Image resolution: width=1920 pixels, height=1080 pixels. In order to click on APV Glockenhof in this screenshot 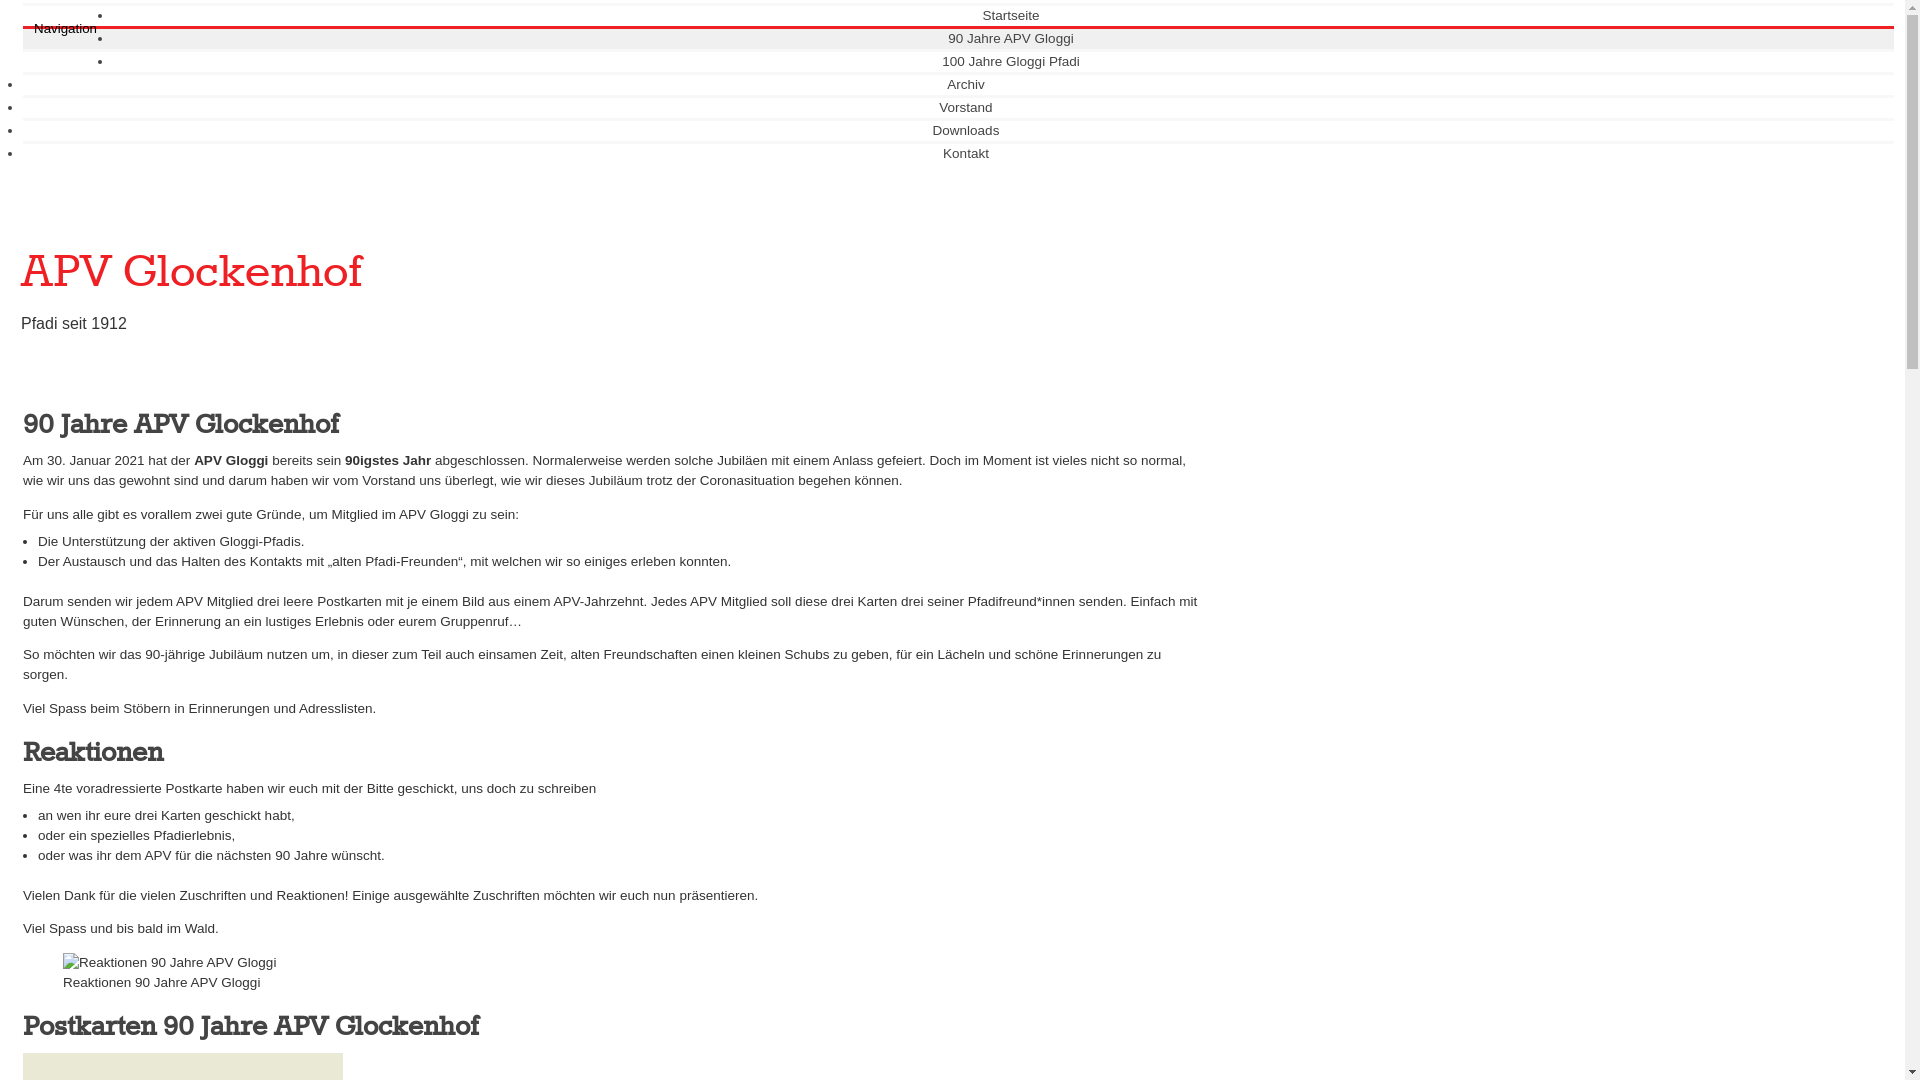, I will do `click(192, 274)`.